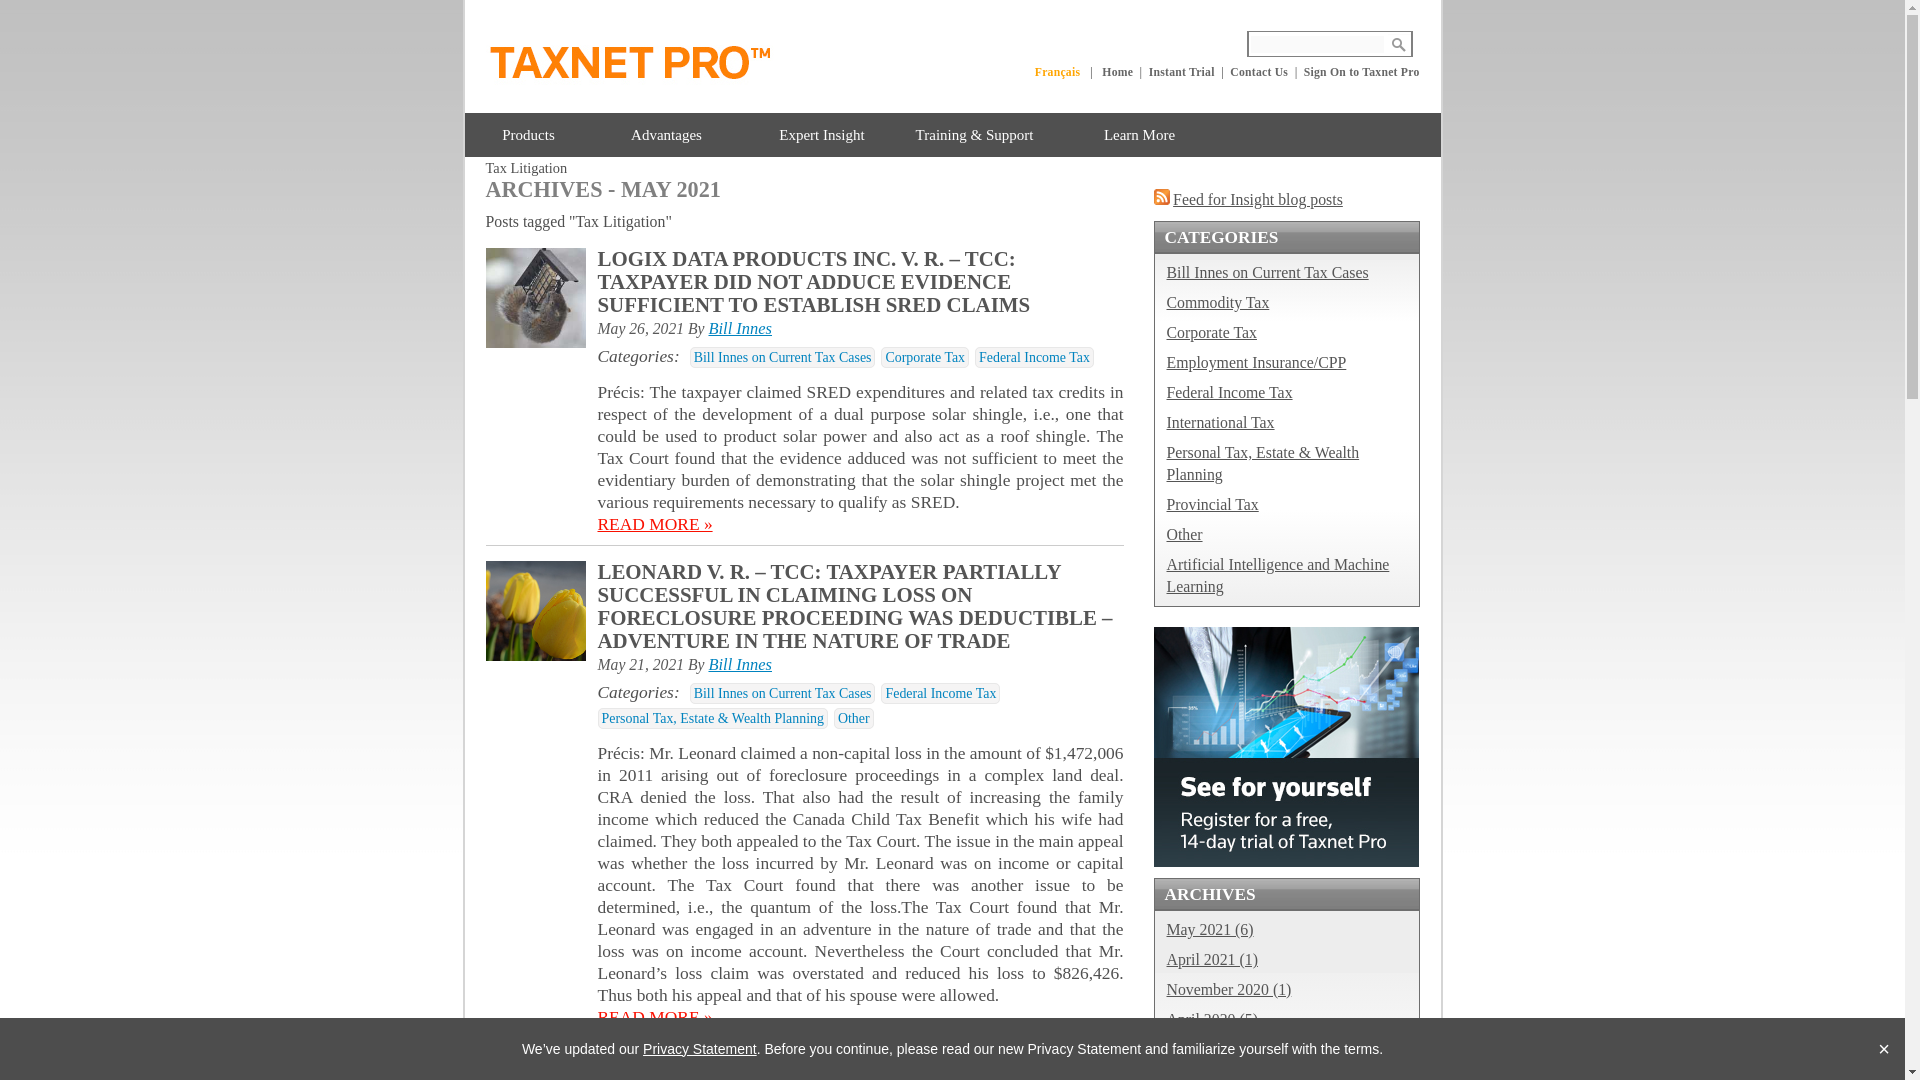  I want to click on see more posts for category - Corporate Tax, so click(925, 357).